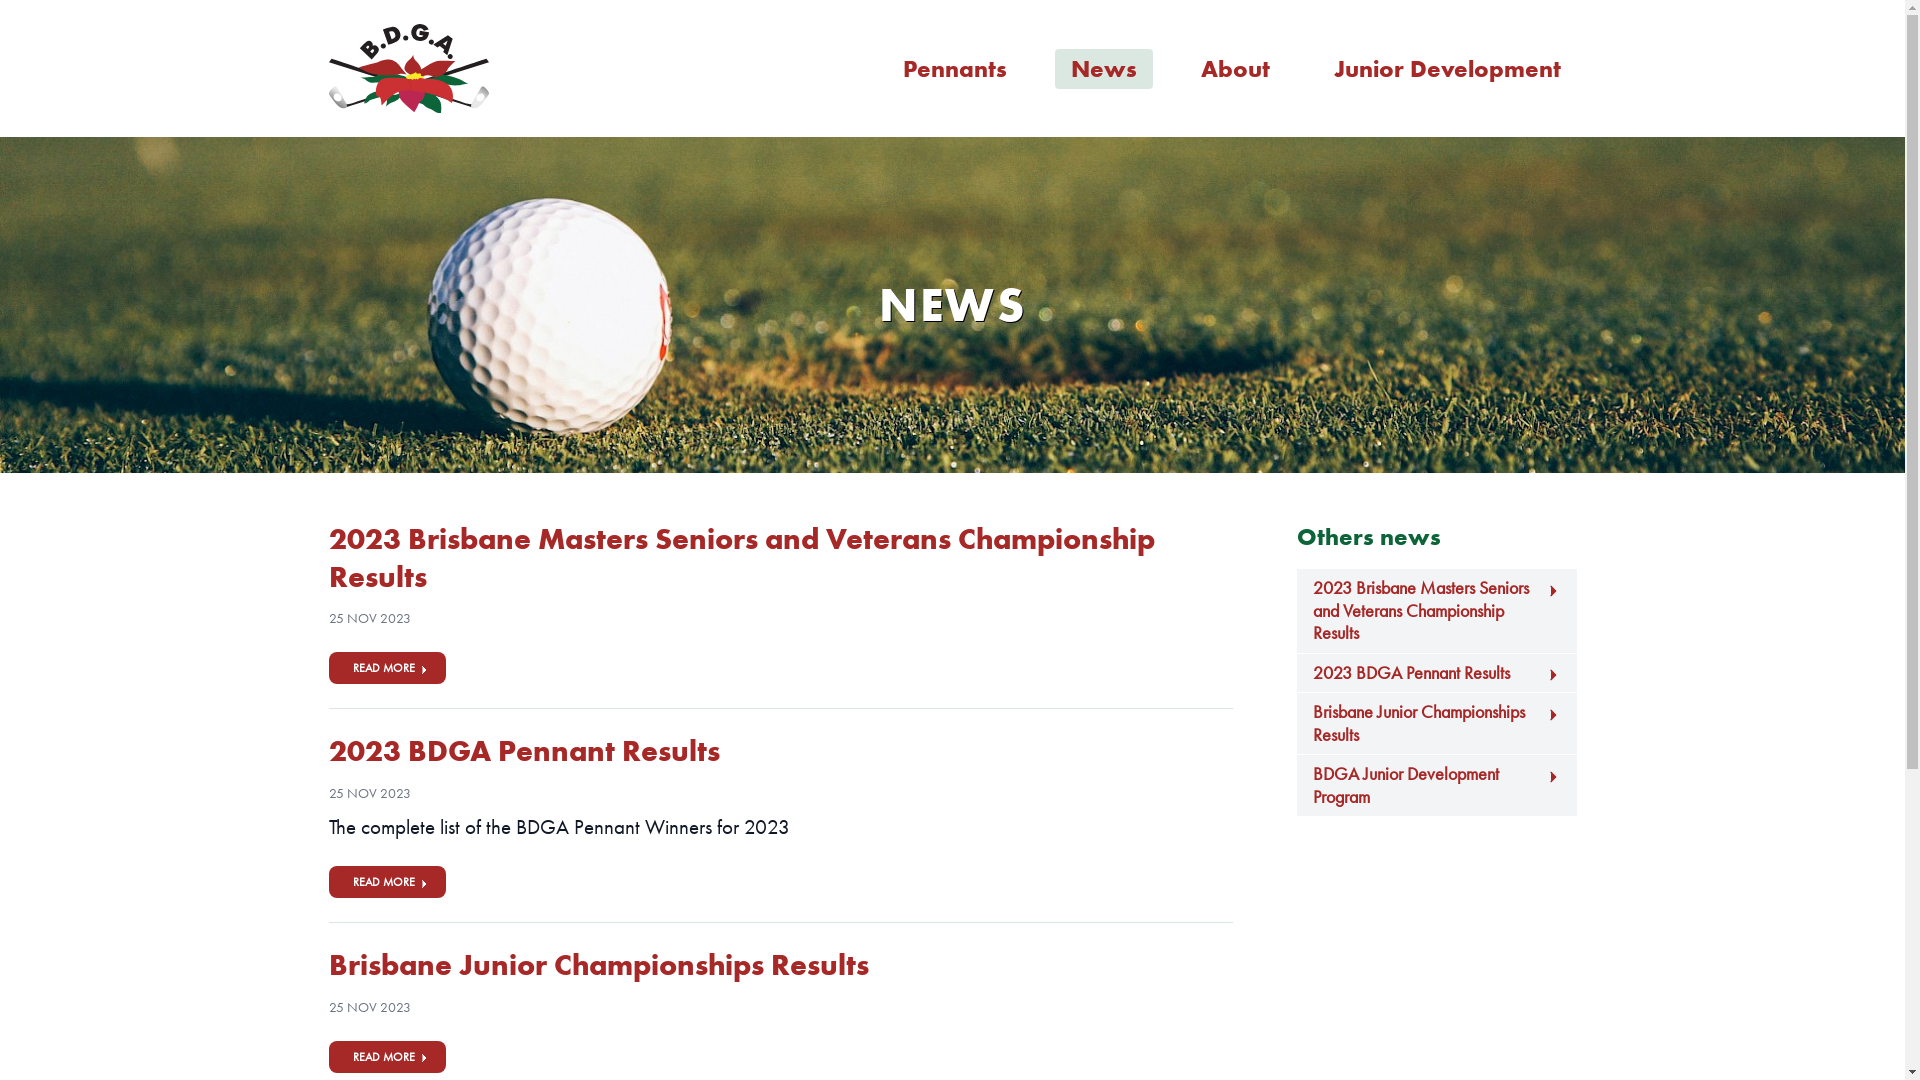  I want to click on Junior Development, so click(1448, 69).